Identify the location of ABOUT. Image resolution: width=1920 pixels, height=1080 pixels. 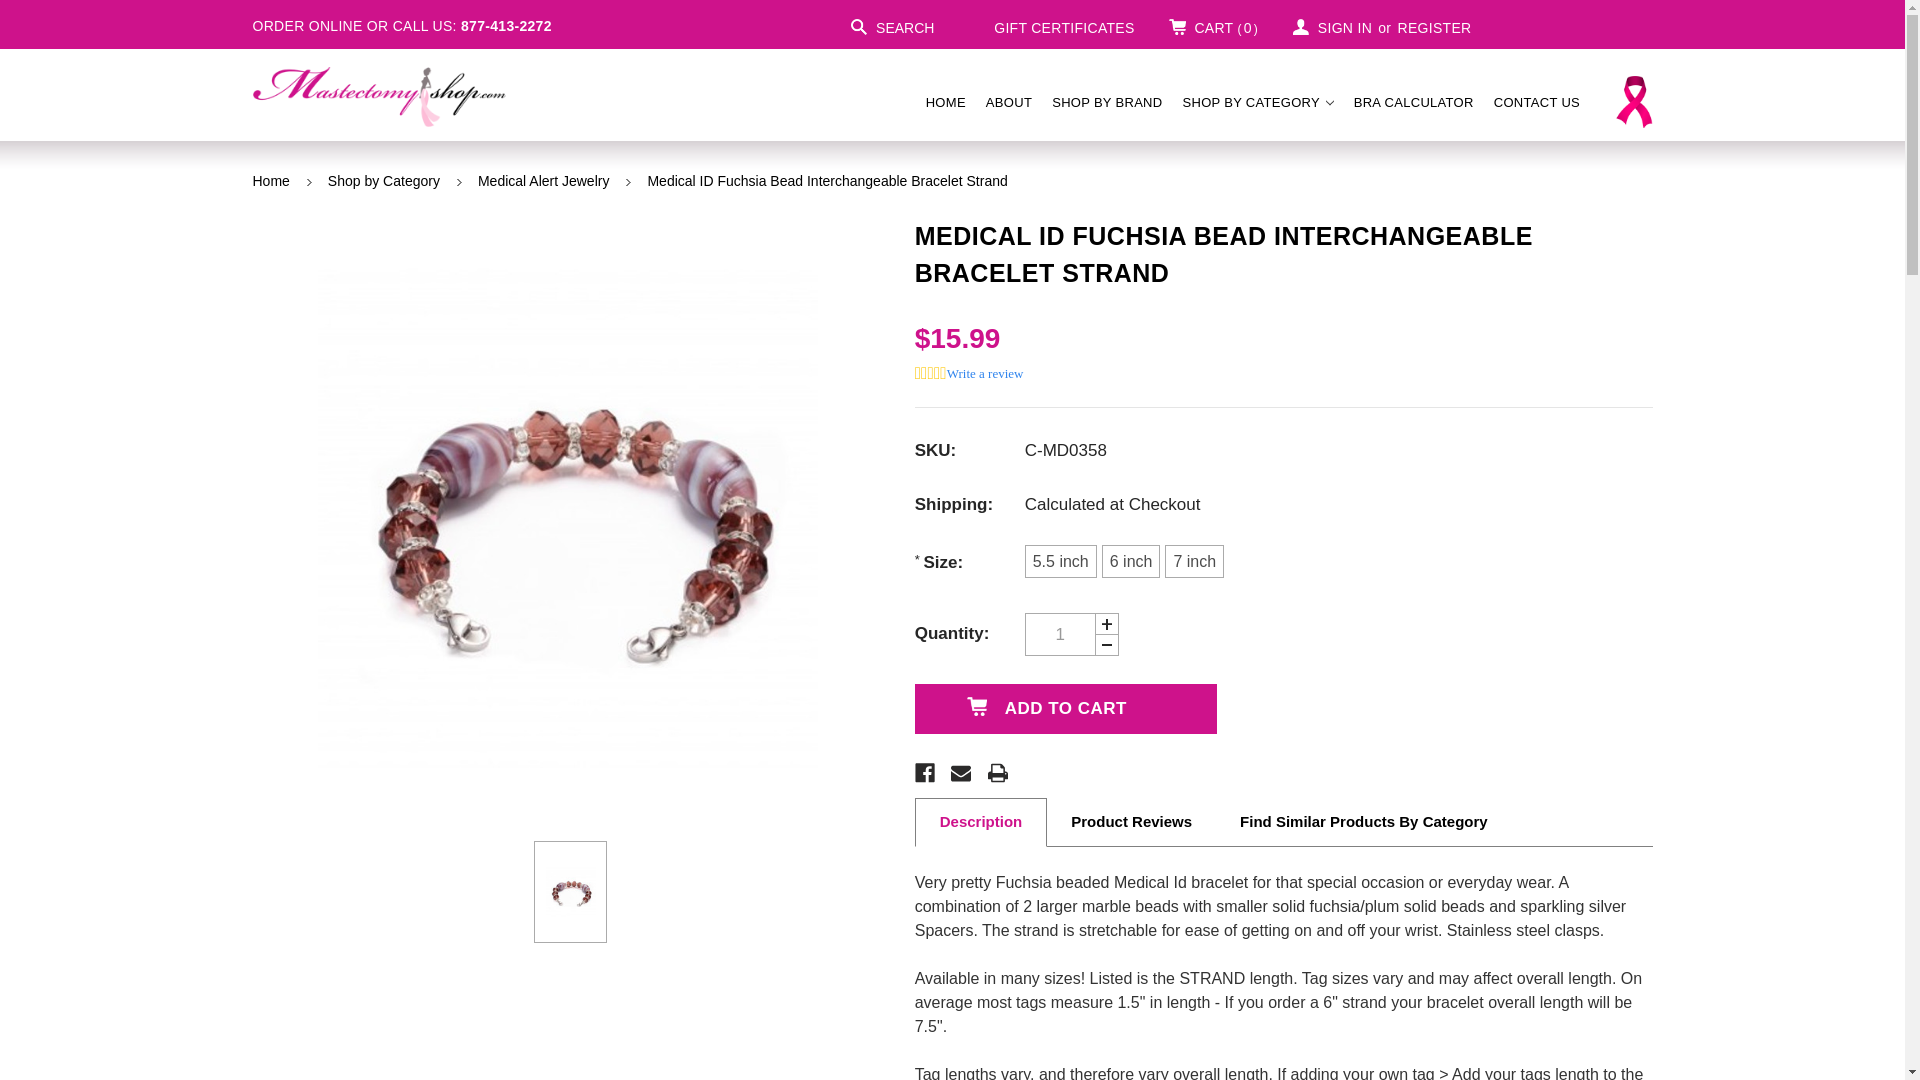
(1008, 102).